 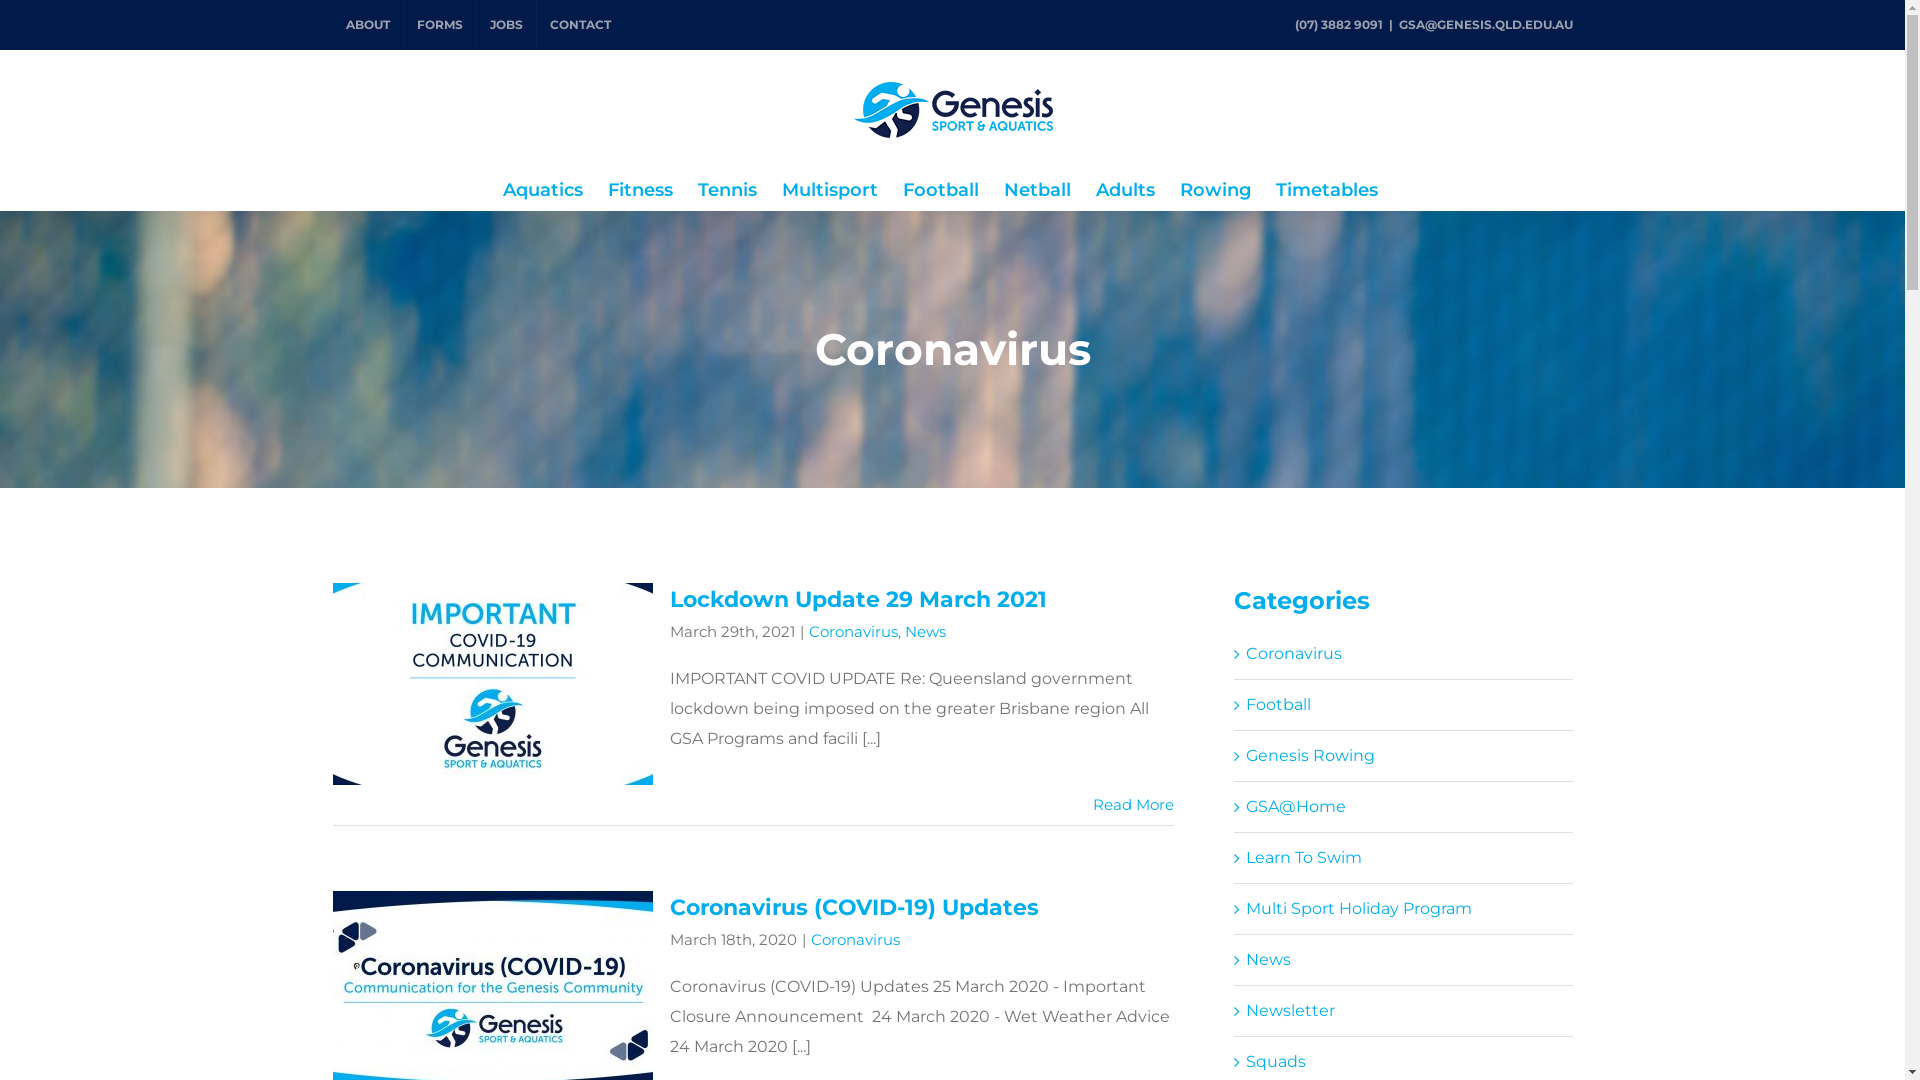 I want to click on Adults, so click(x=1126, y=190).